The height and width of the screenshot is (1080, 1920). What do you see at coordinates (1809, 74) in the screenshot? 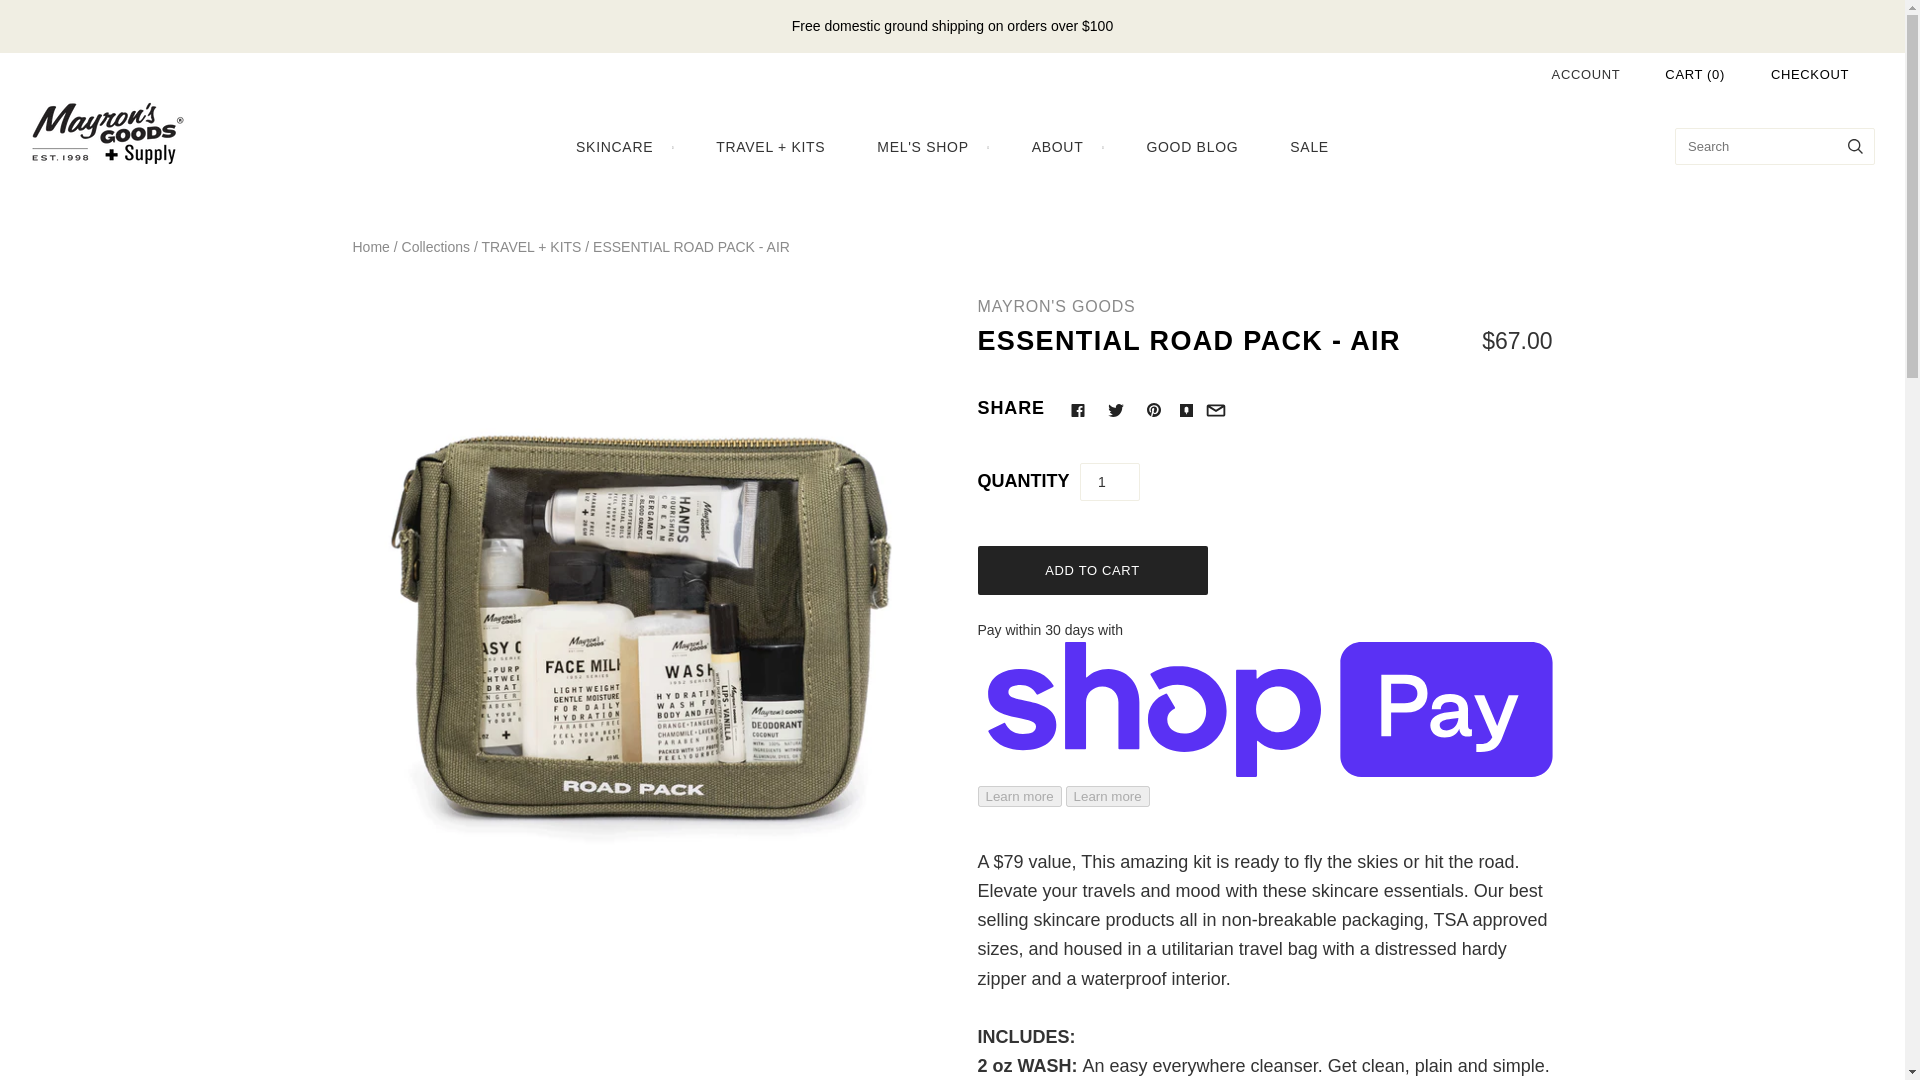
I see `CHECKOUT` at bounding box center [1809, 74].